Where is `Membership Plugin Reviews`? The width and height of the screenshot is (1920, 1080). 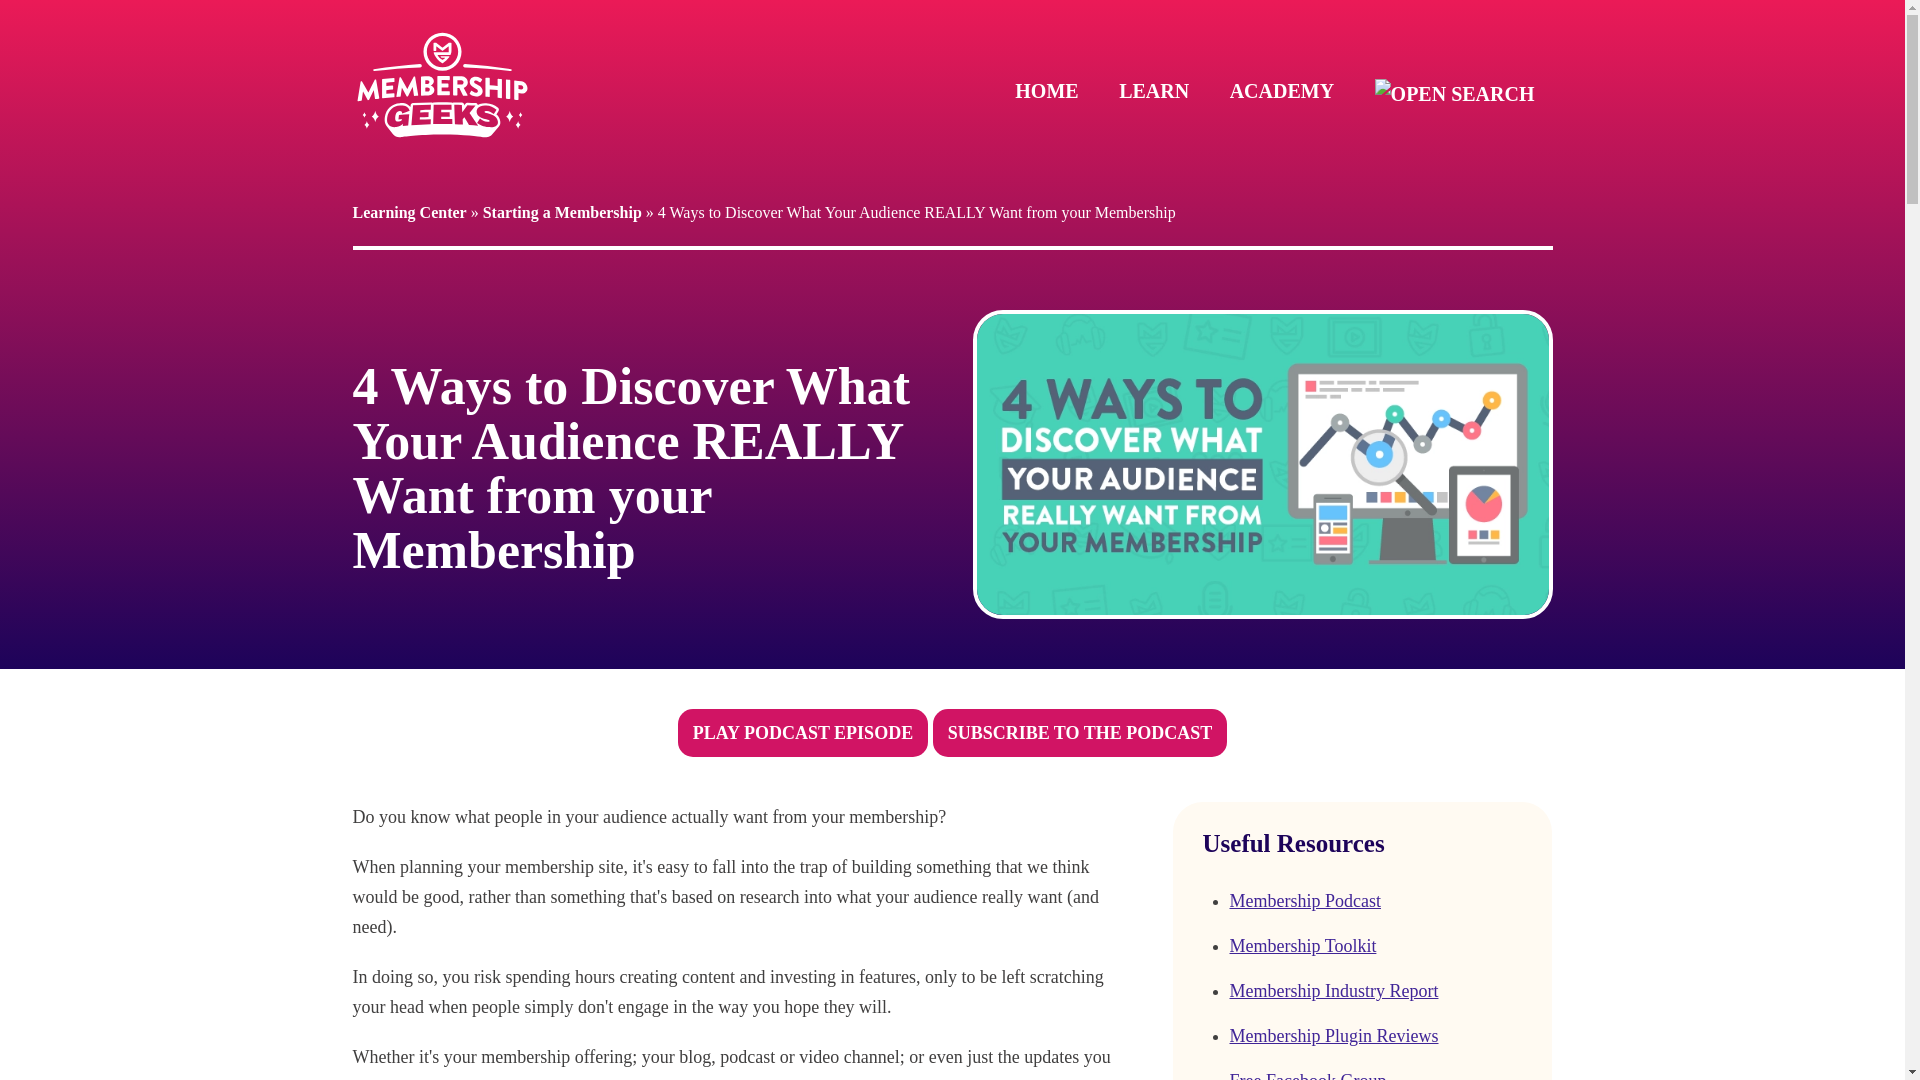
Membership Plugin Reviews is located at coordinates (1376, 1035).